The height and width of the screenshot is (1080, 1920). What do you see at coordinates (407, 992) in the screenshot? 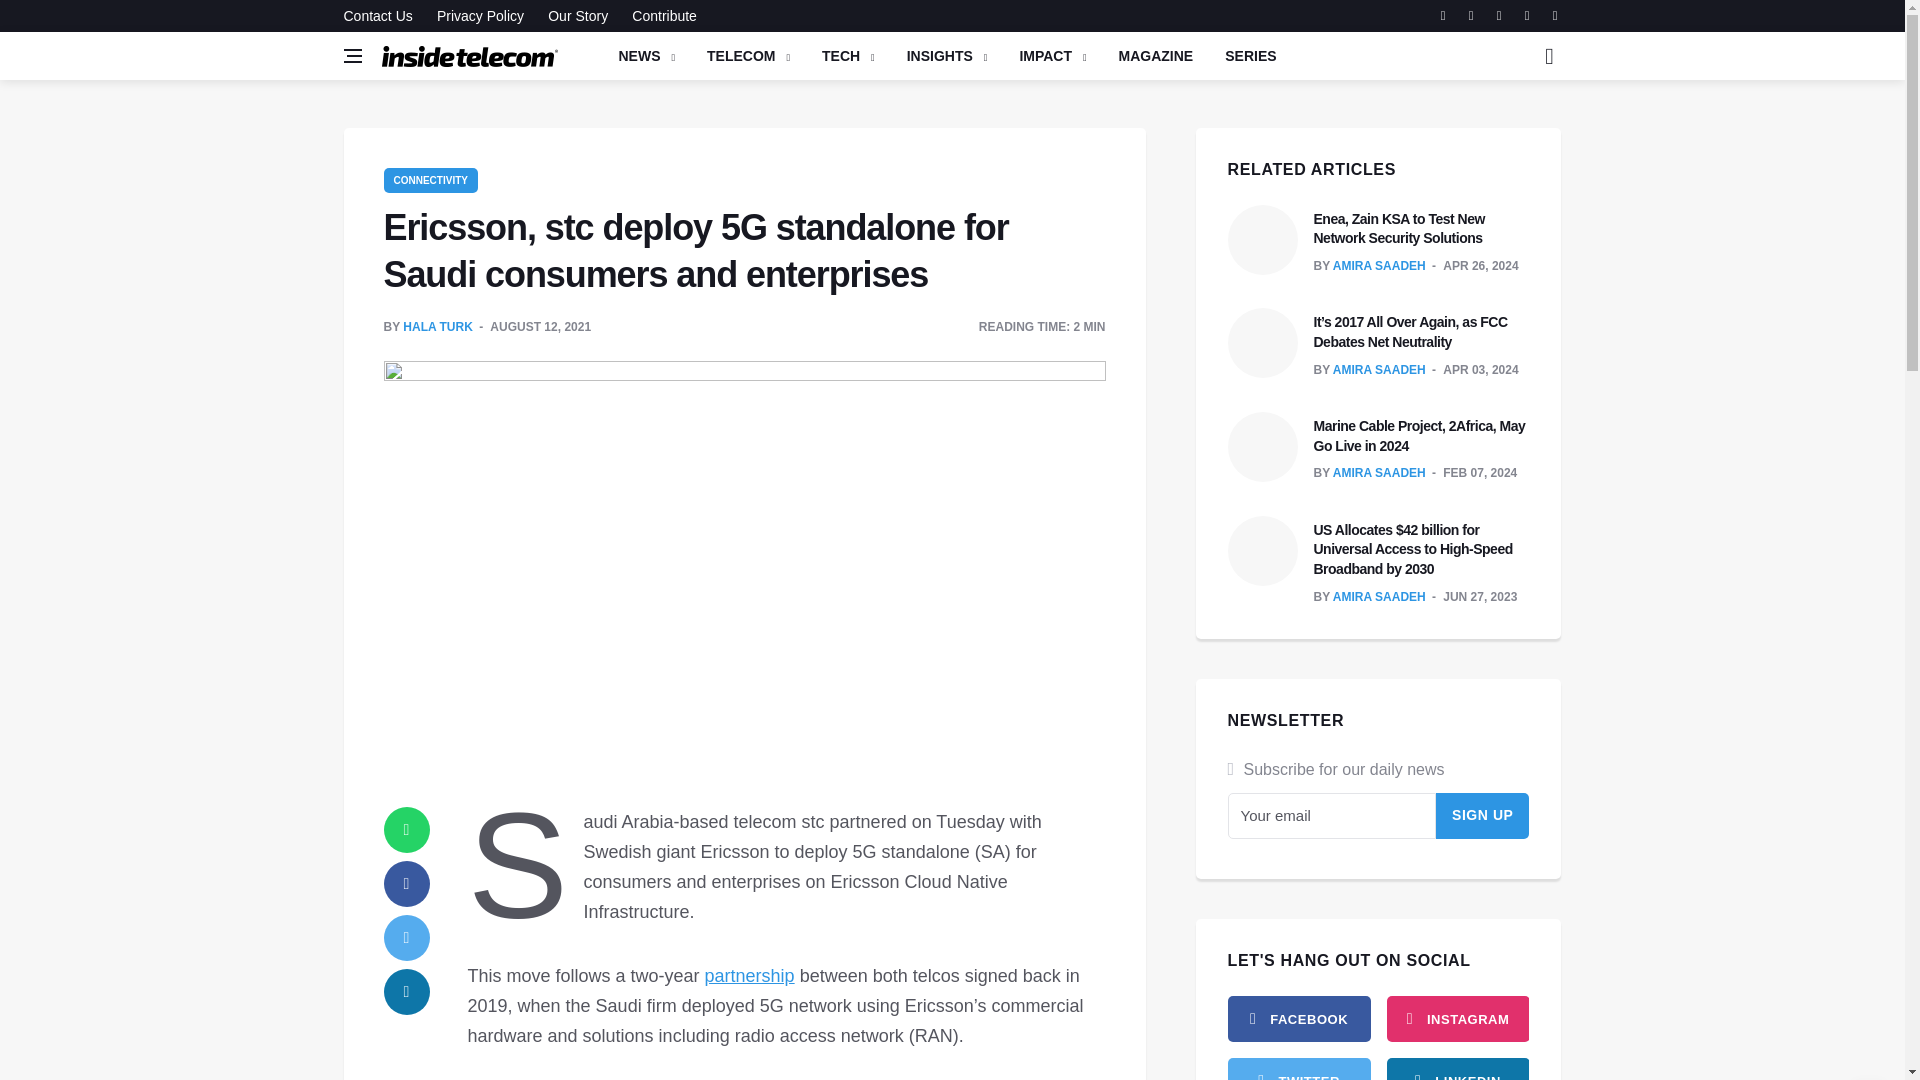
I see `linkedin` at bounding box center [407, 992].